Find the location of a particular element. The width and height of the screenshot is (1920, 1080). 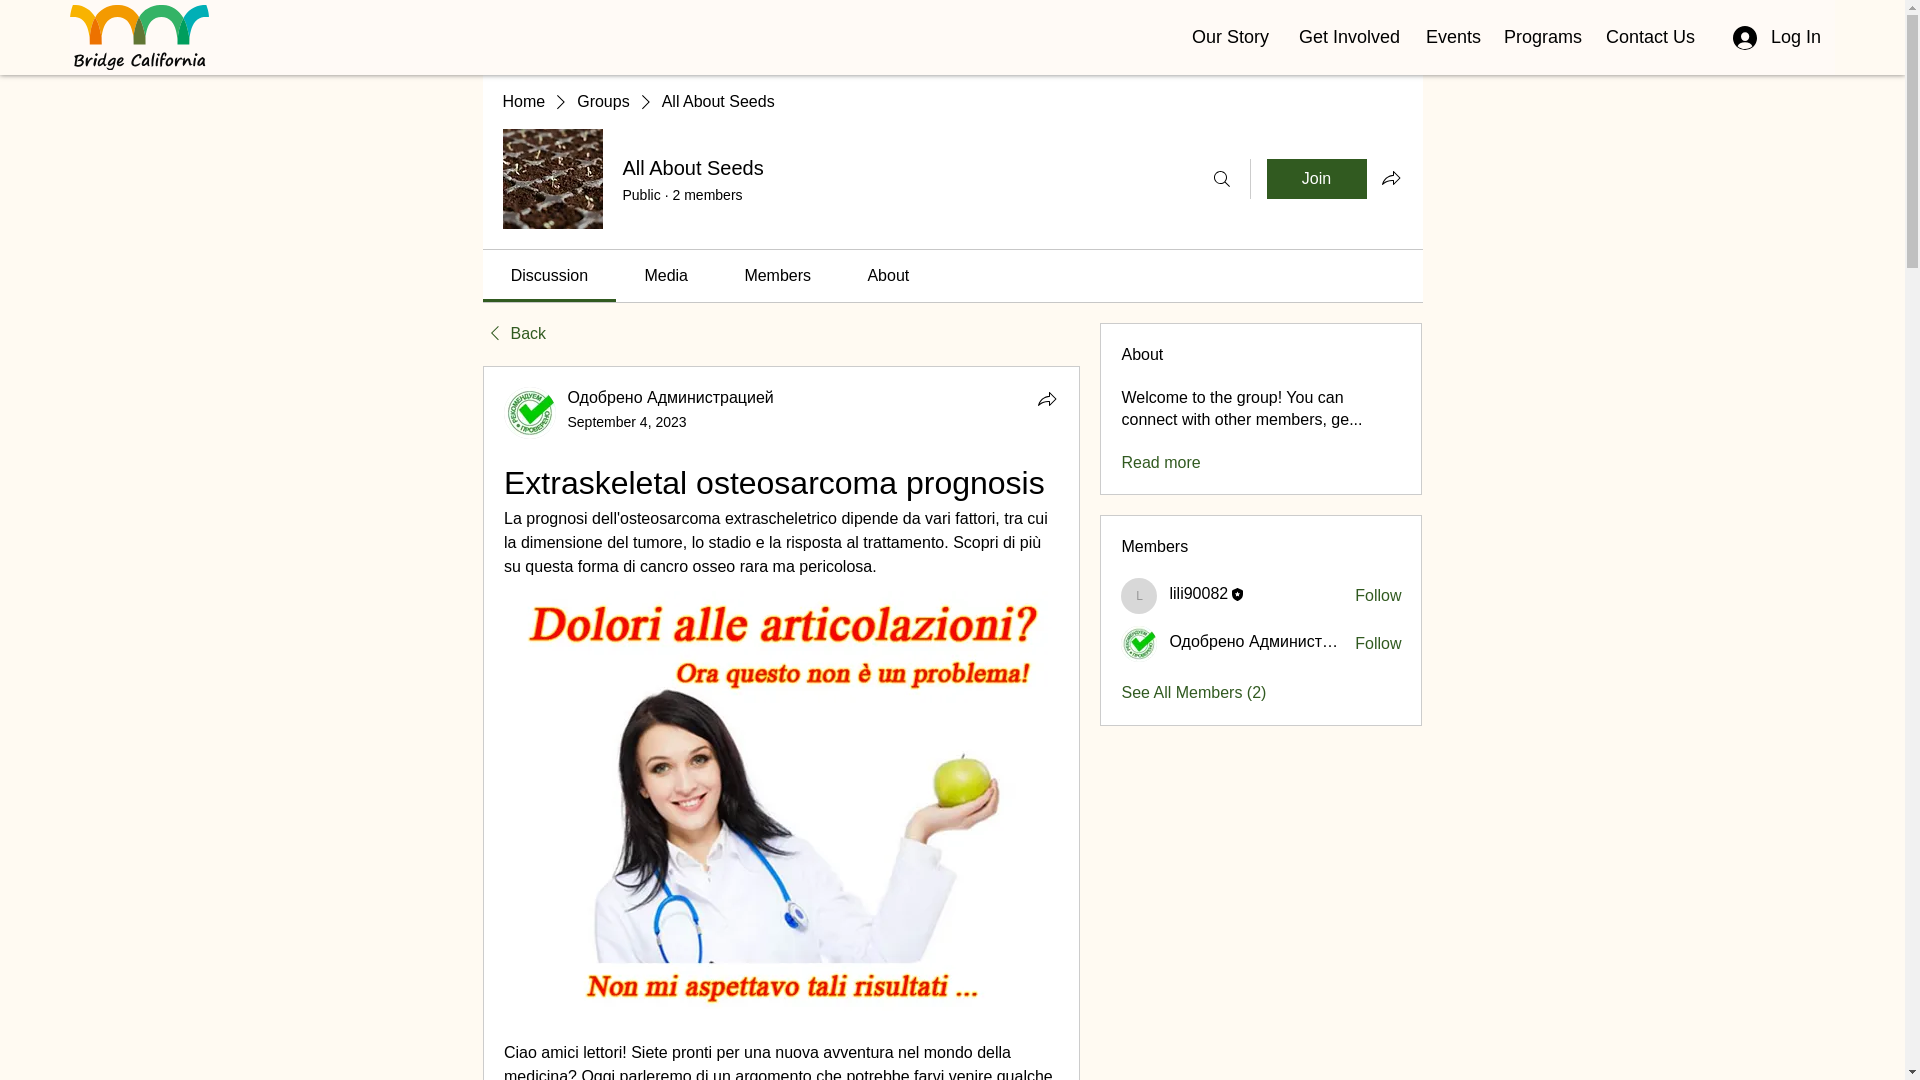

September 4, 2023 is located at coordinates (628, 421).